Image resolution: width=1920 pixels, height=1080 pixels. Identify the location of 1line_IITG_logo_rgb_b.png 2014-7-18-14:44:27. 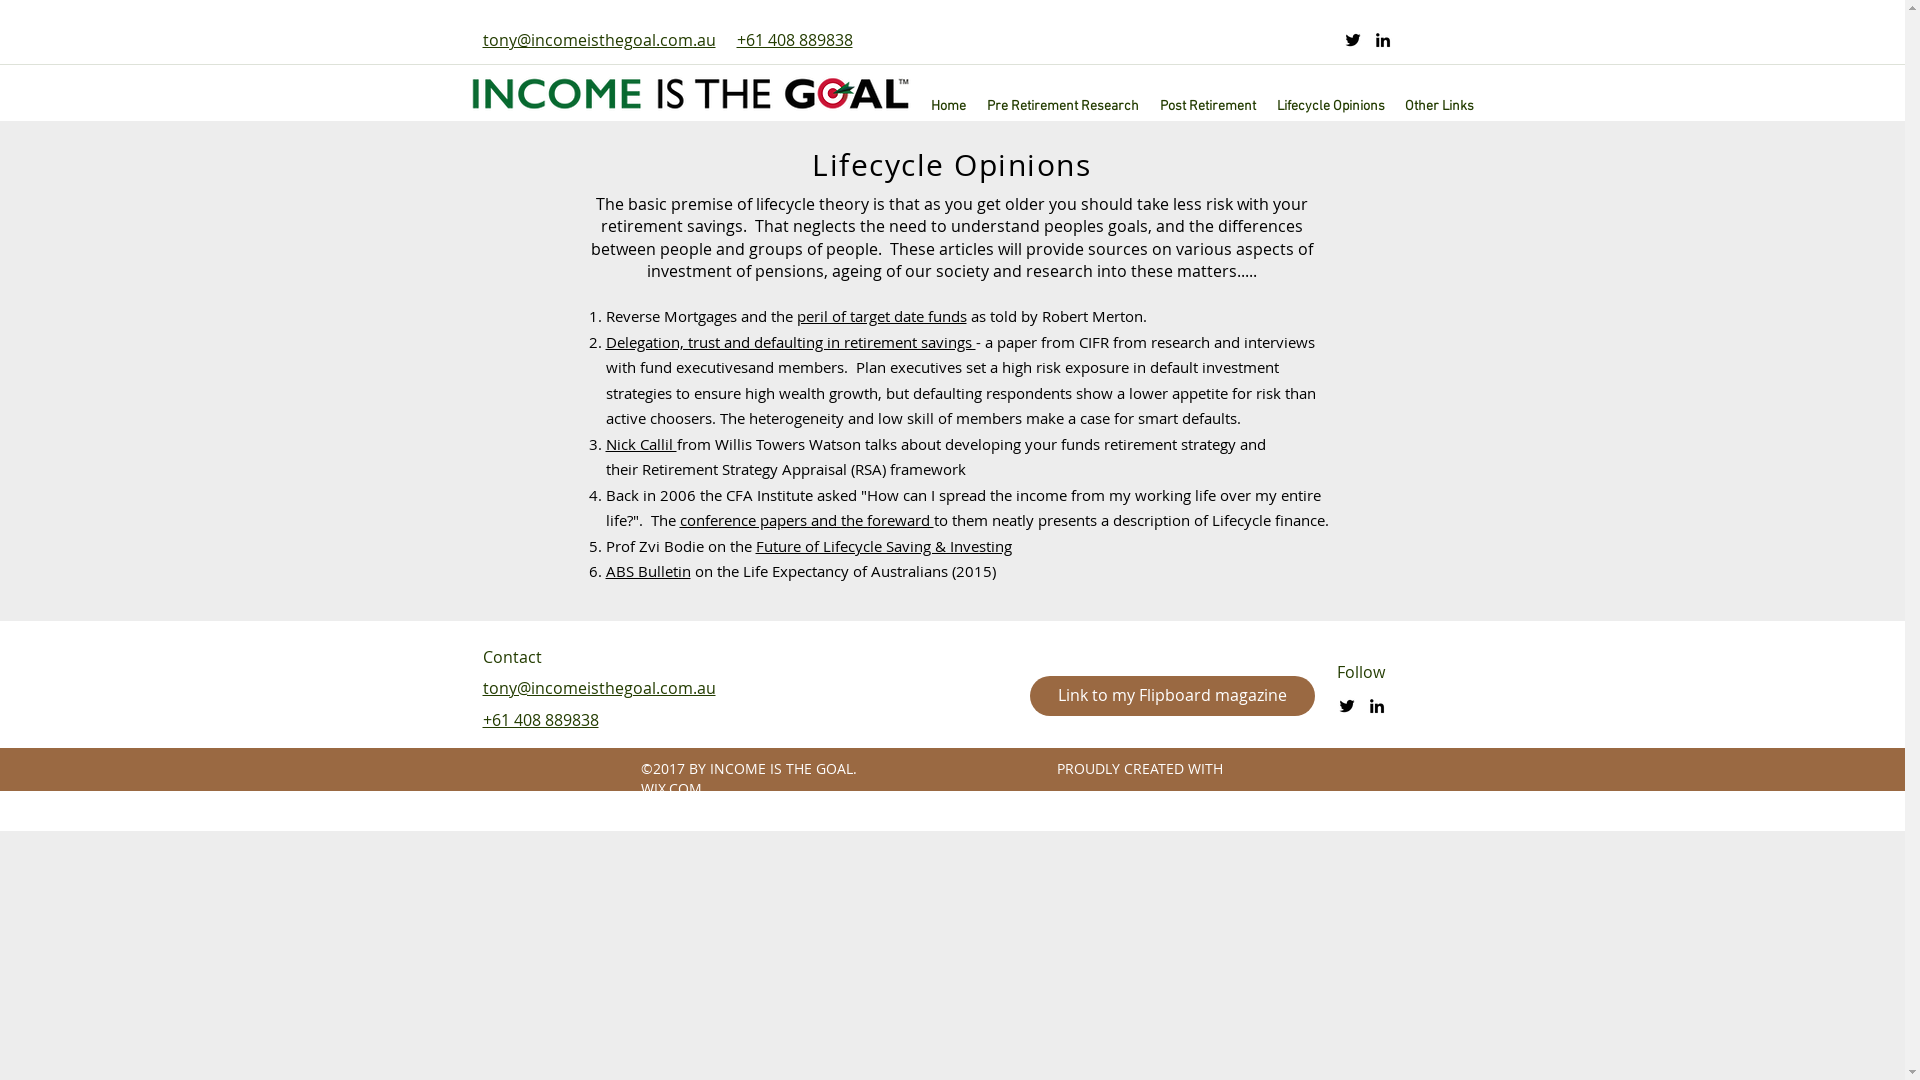
(690, 92).